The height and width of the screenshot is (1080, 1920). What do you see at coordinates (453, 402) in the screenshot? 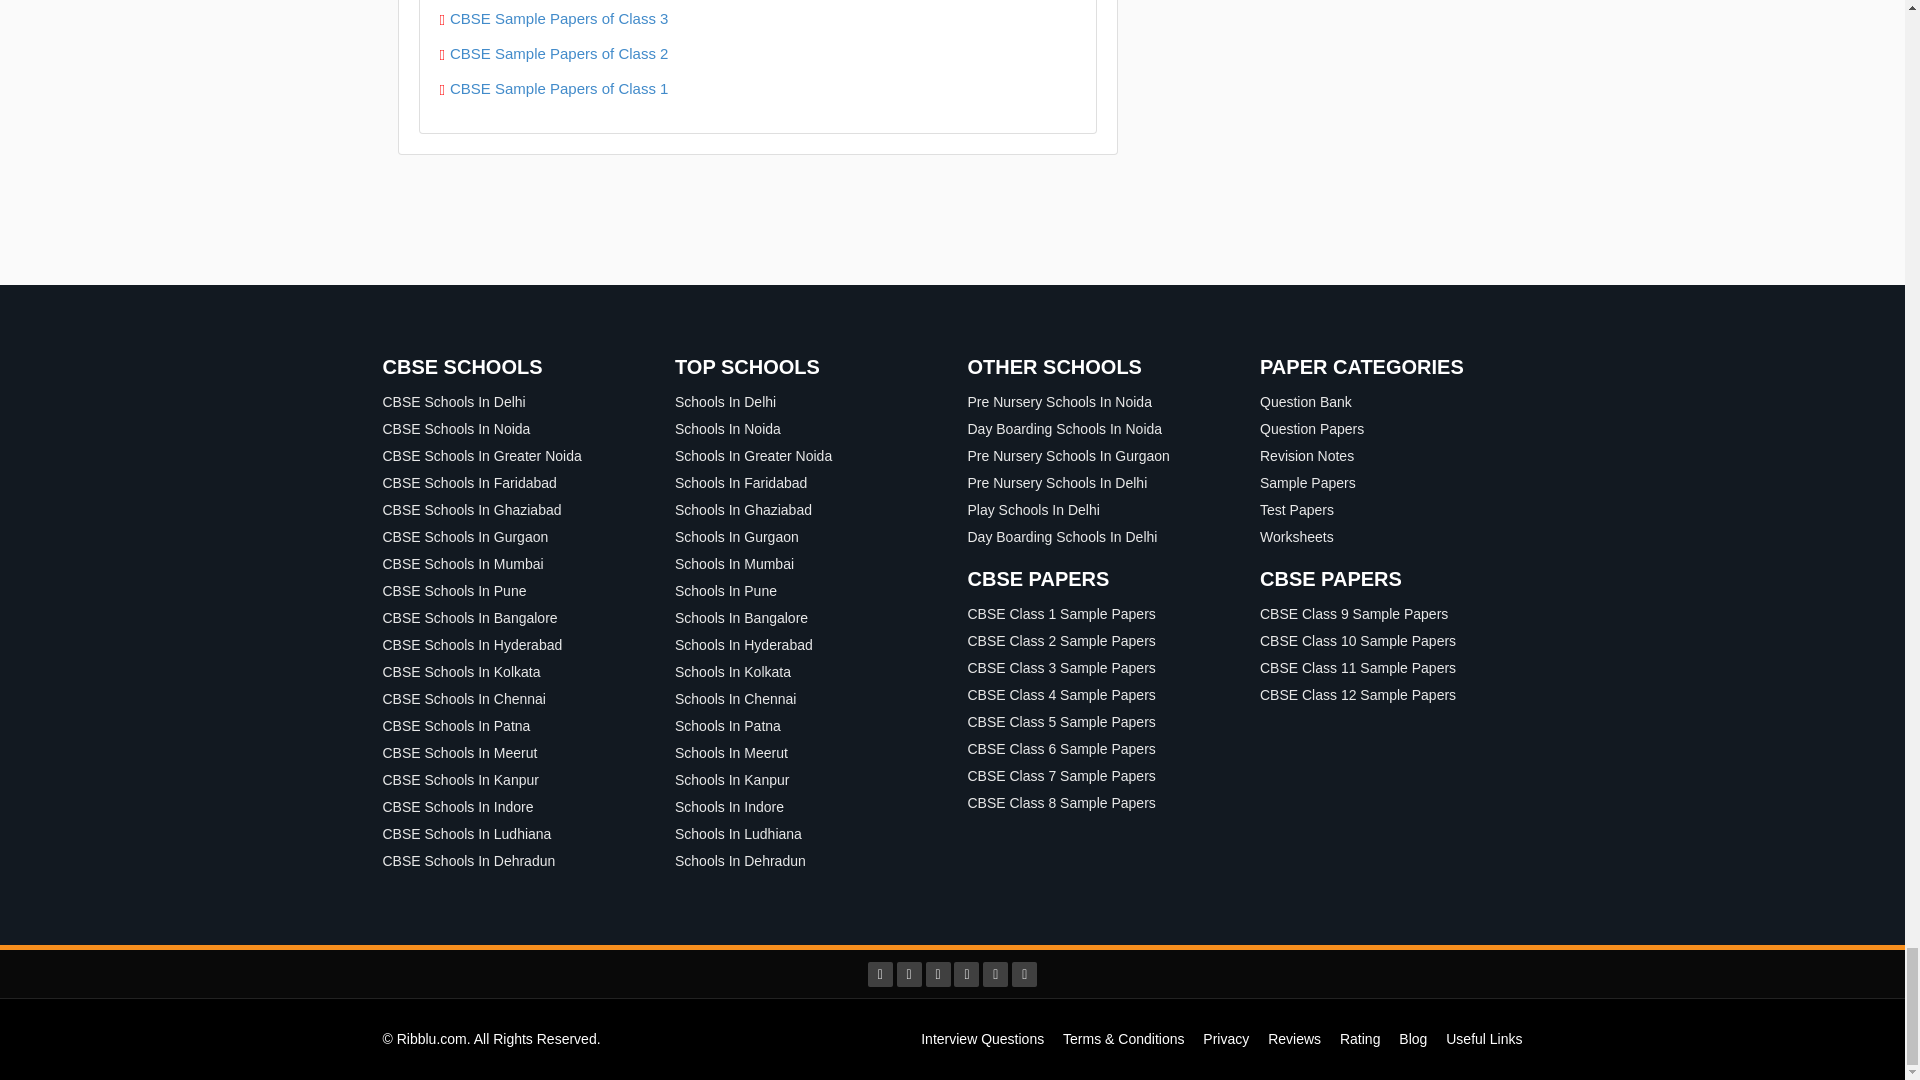
I see `CBSE schools in Delhi` at bounding box center [453, 402].